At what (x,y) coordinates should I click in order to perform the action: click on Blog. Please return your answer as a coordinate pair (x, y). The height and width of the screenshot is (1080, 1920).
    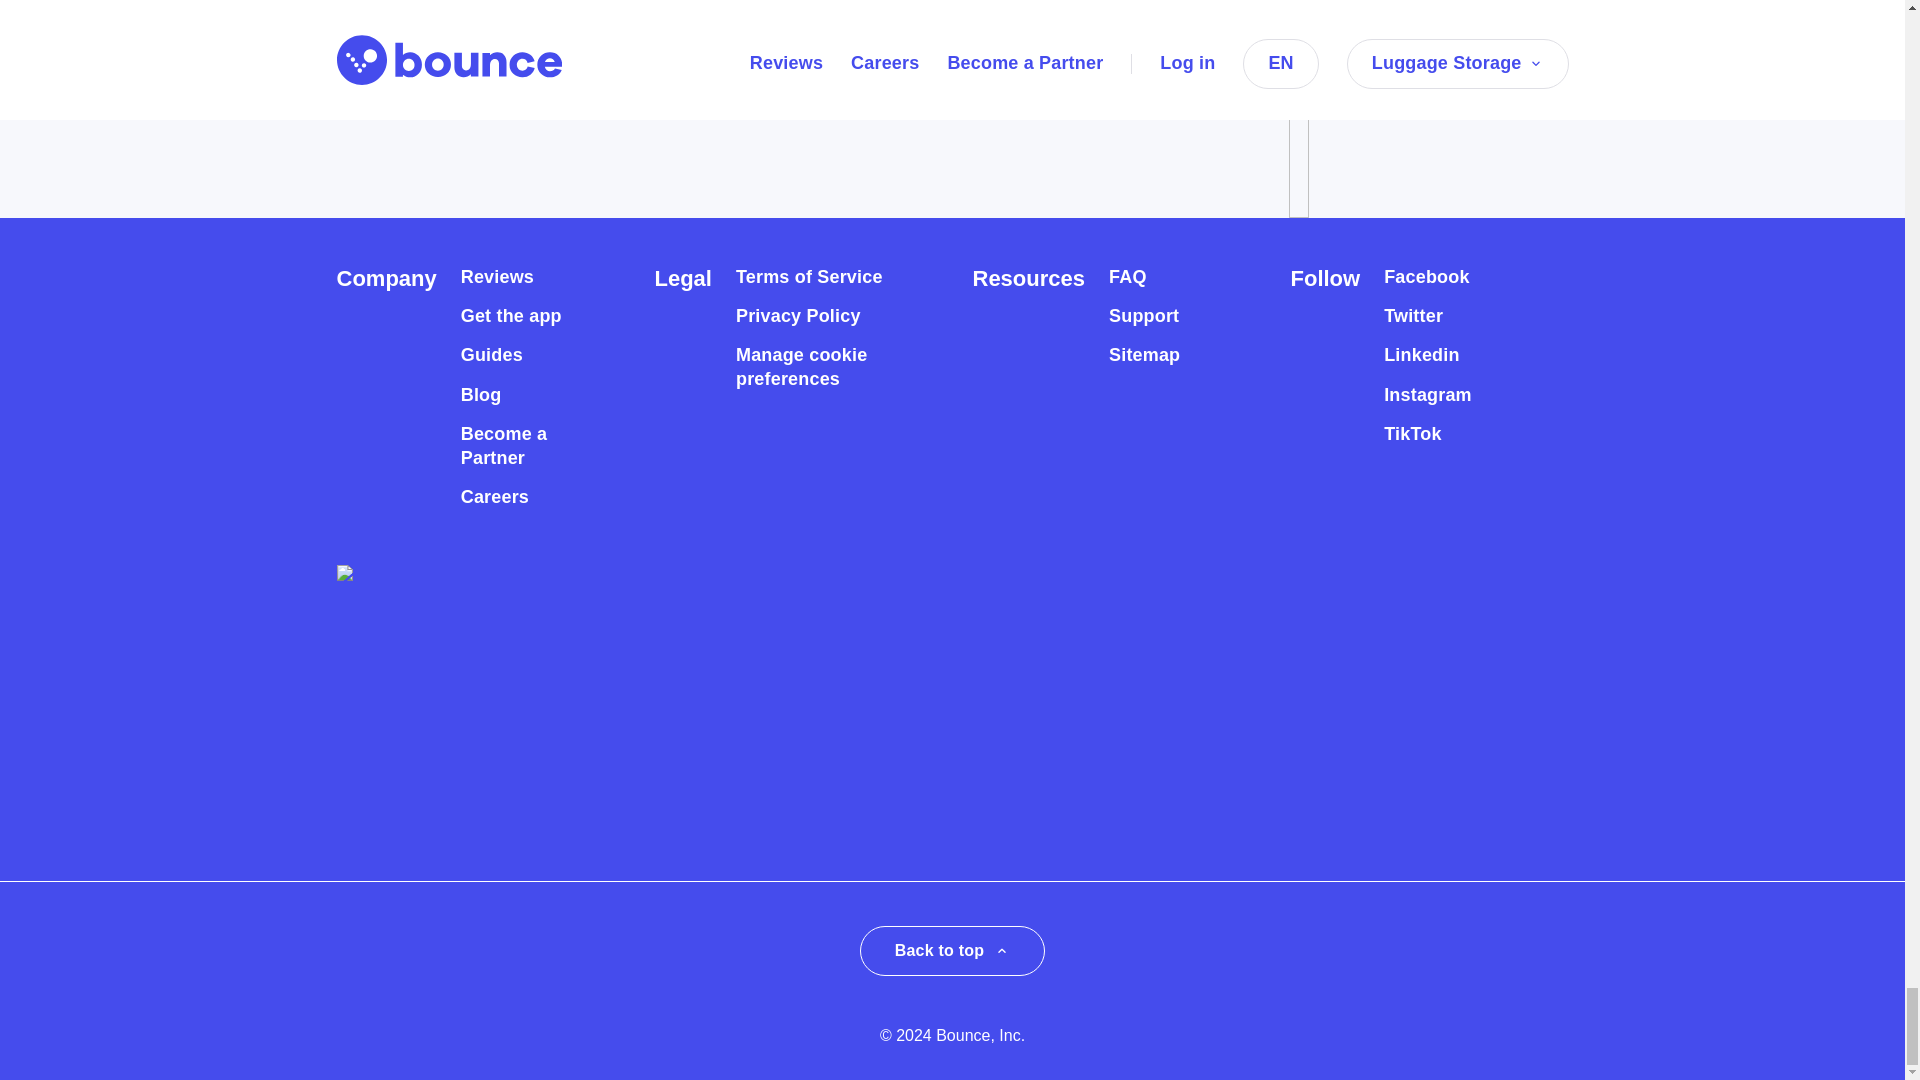
    Looking at the image, I should click on (480, 396).